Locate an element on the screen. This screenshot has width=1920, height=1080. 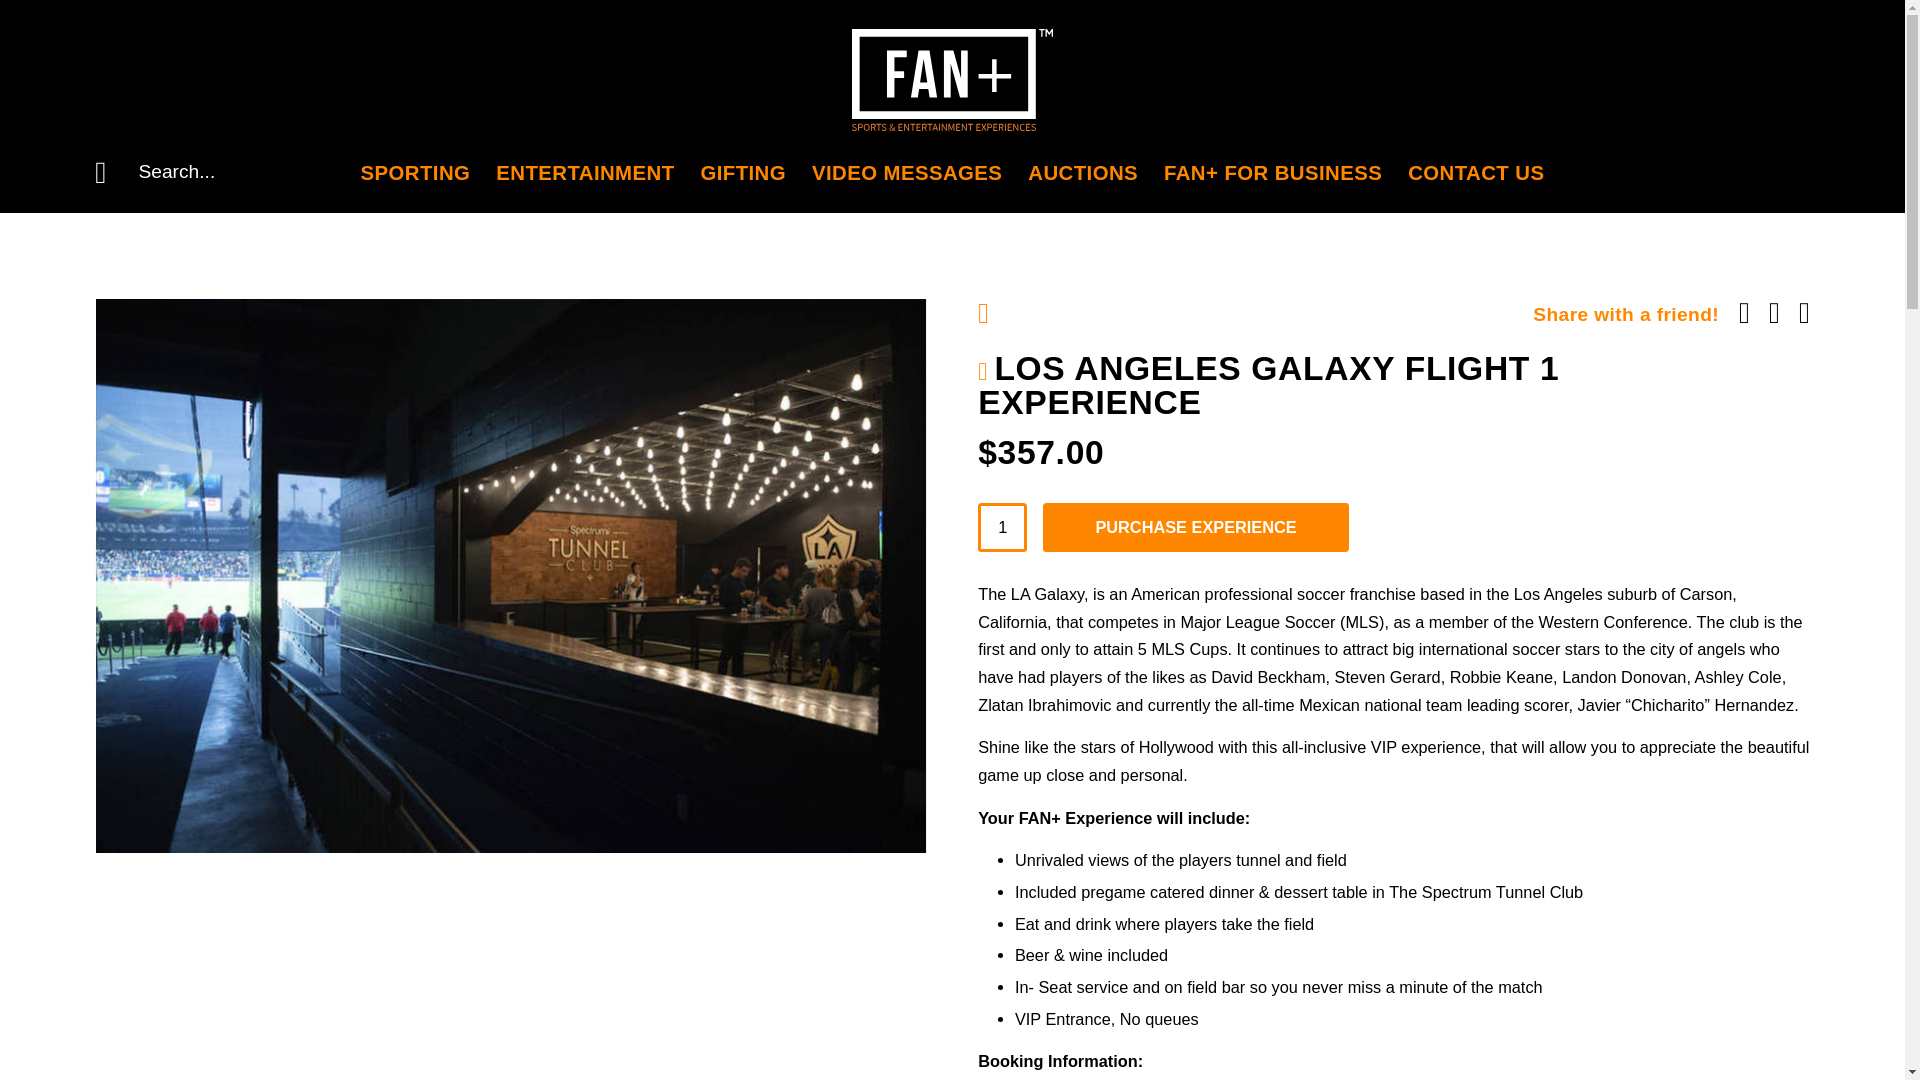
SPORTING is located at coordinates (415, 172).